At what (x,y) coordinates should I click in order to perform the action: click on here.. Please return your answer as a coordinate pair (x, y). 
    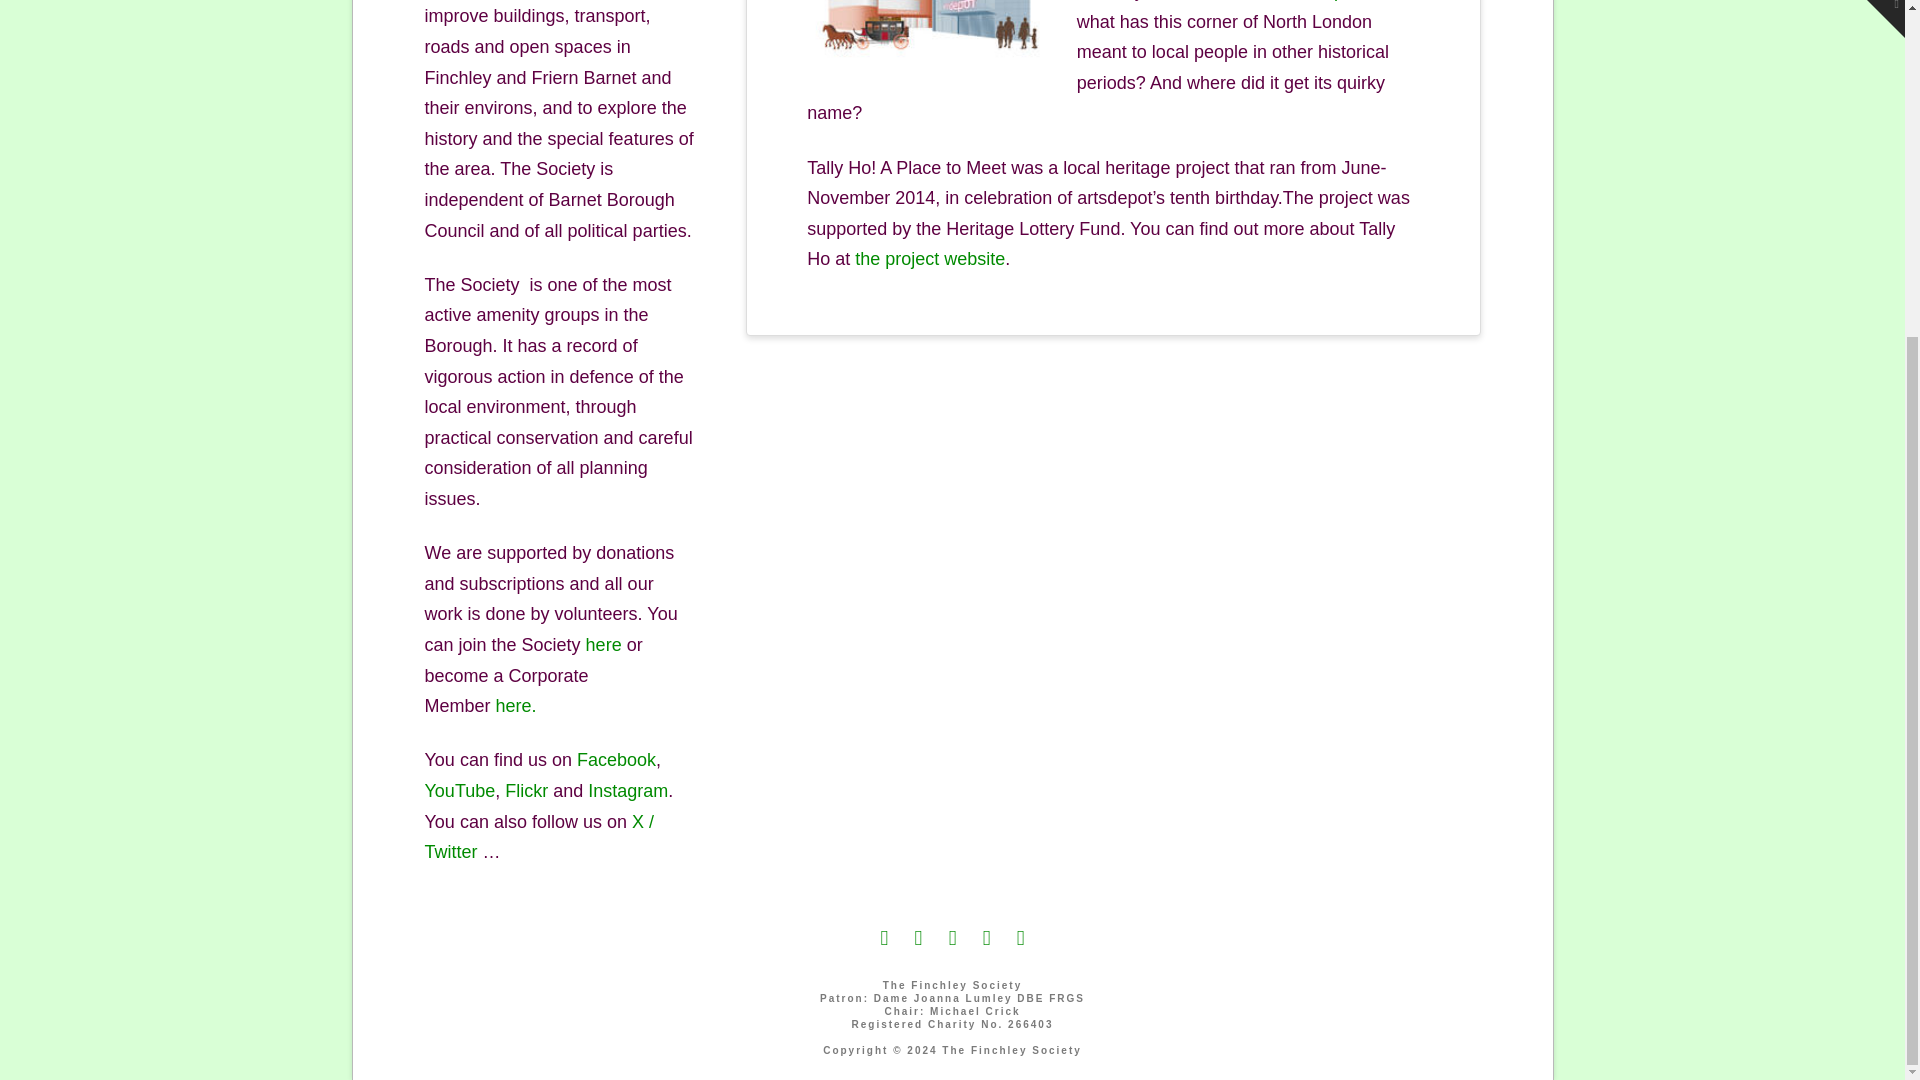
    Looking at the image, I should click on (516, 706).